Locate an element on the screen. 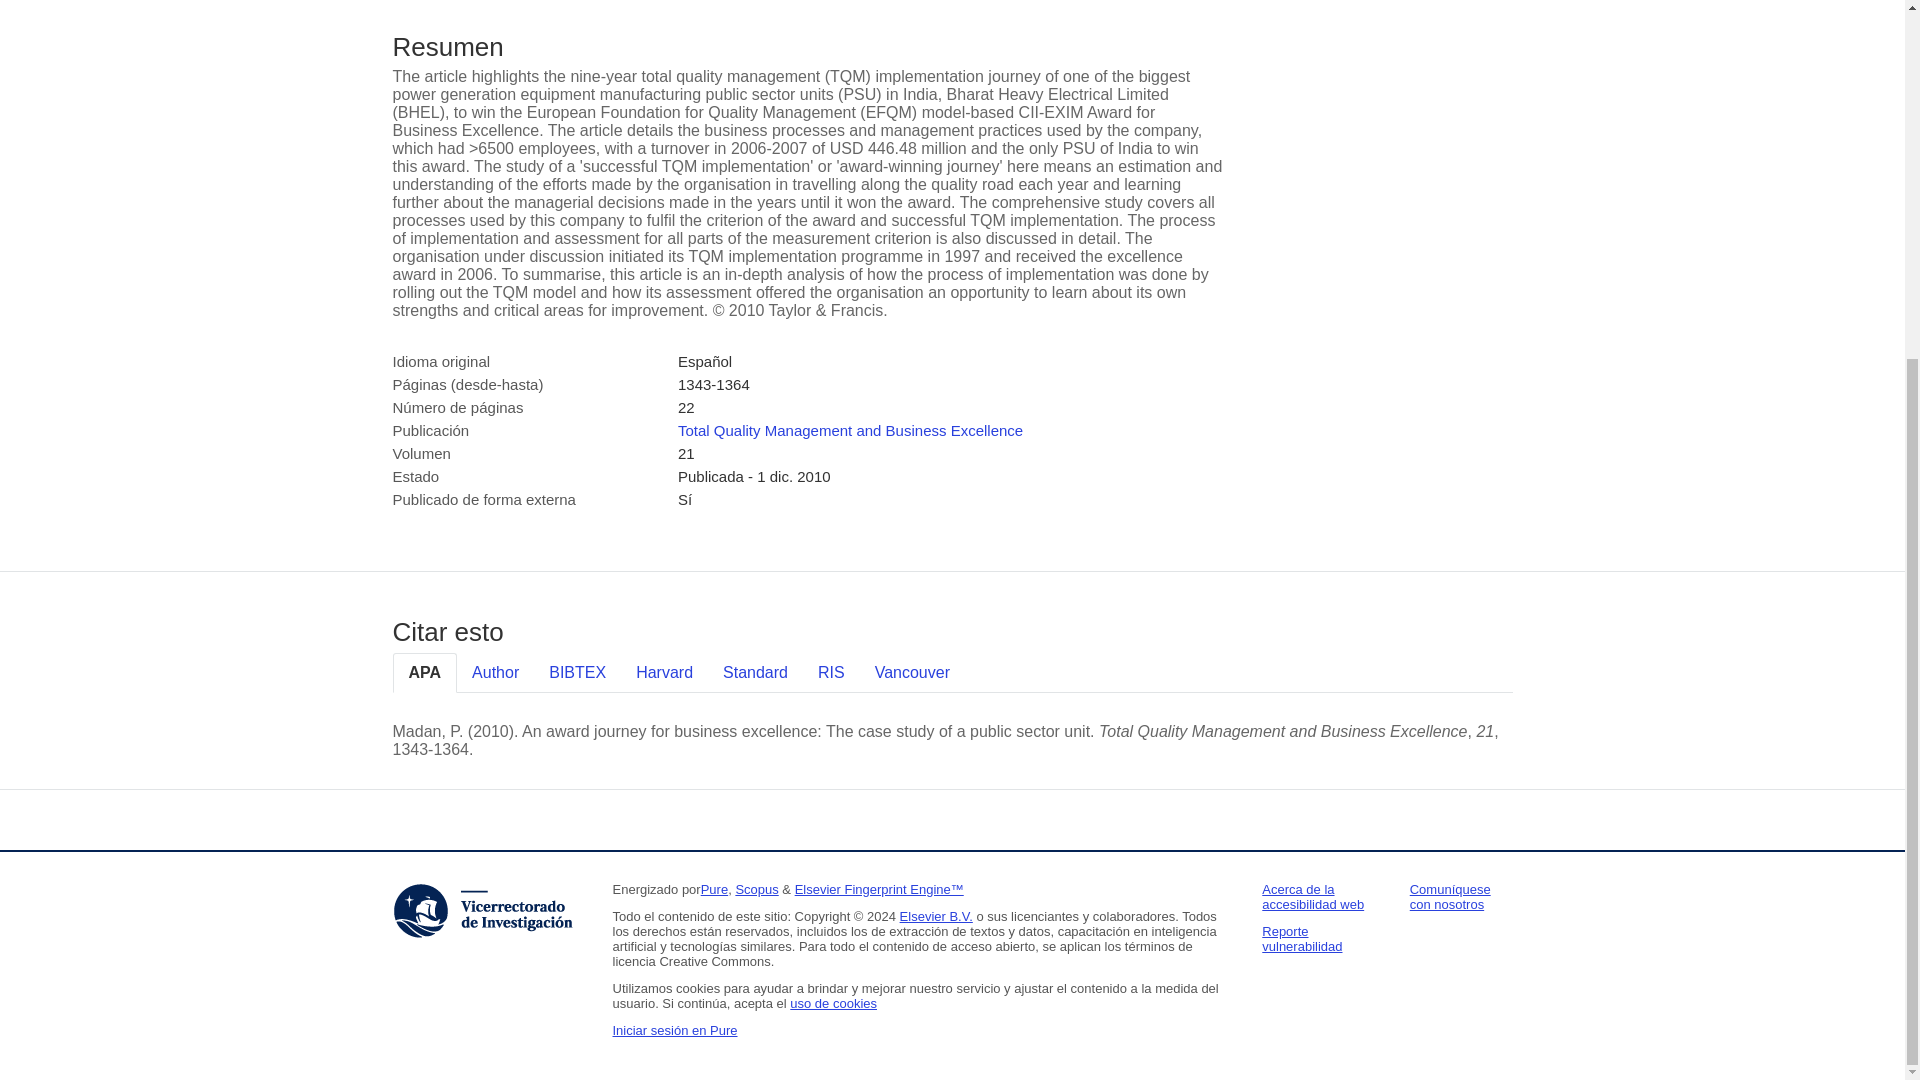 The image size is (1920, 1080). Elsevier B.V. is located at coordinates (936, 916).